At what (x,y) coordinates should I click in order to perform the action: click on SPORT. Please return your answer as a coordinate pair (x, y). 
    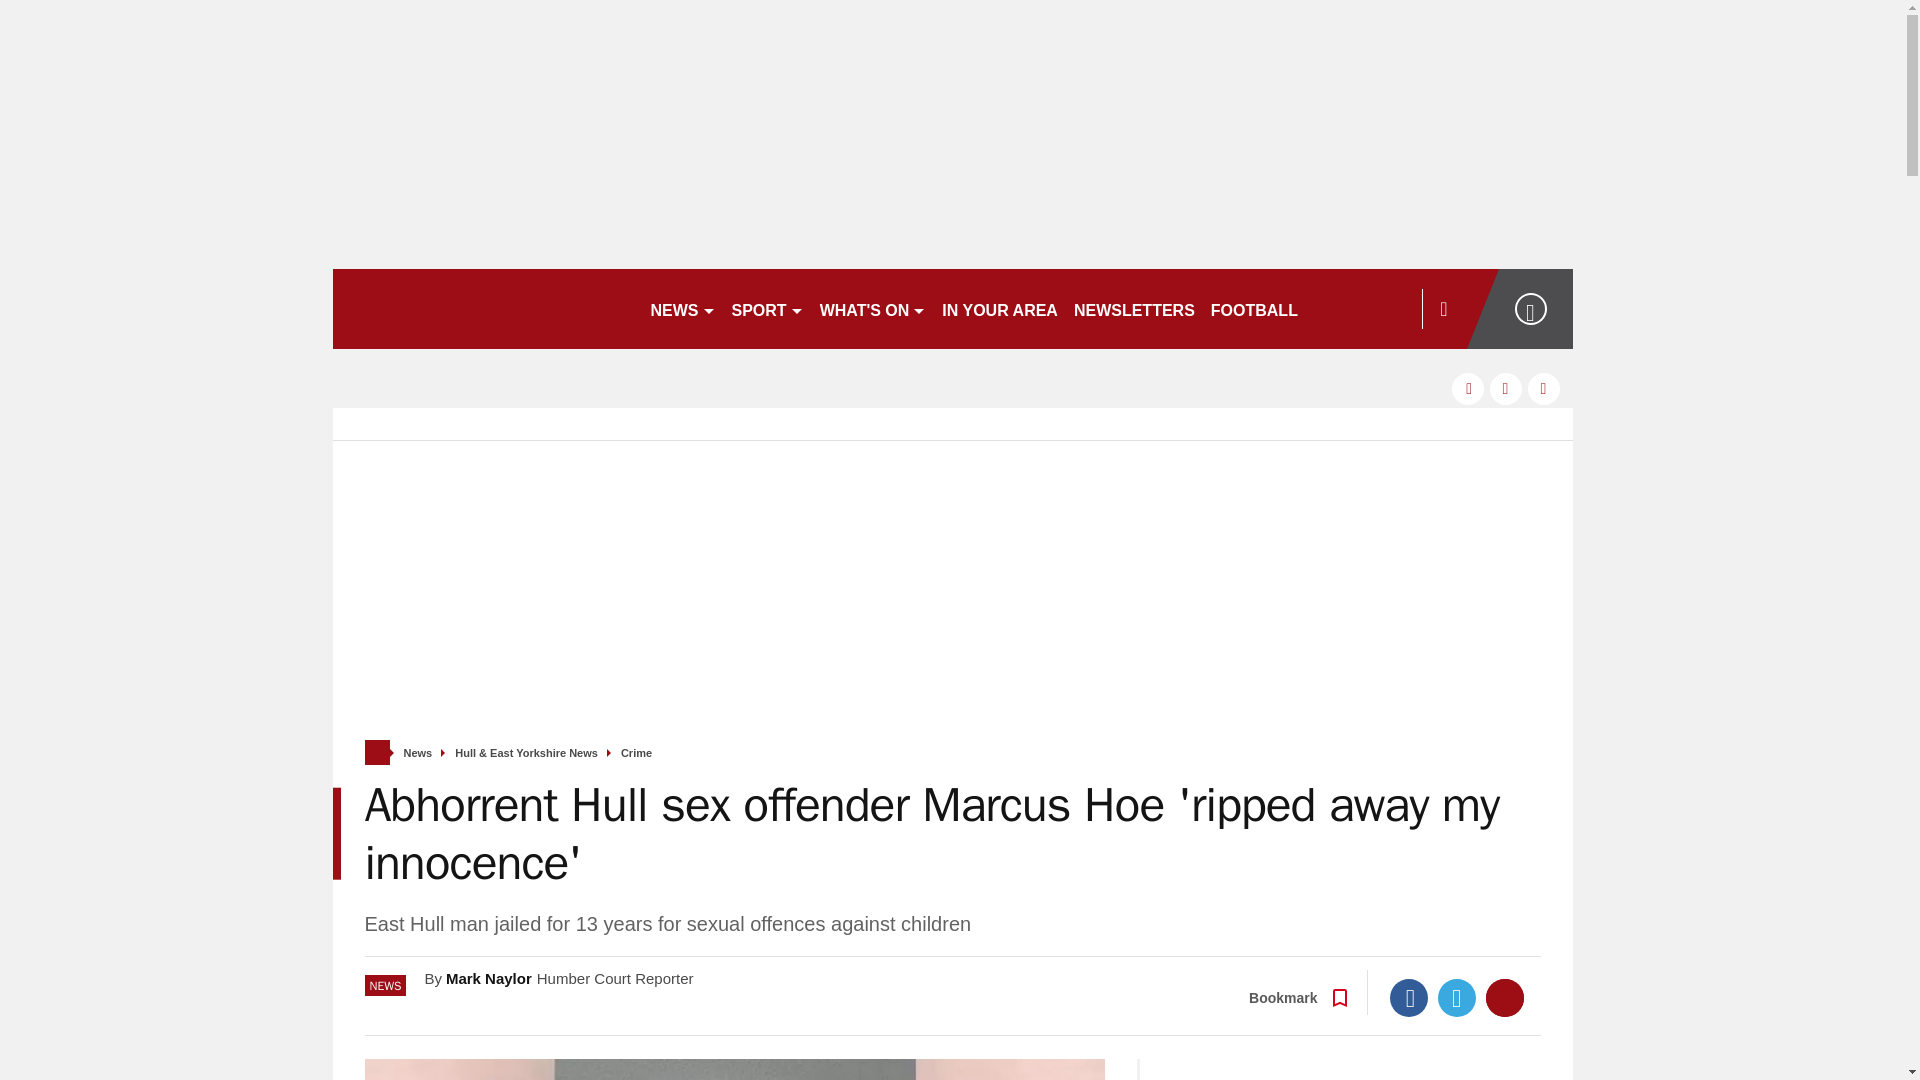
    Looking at the image, I should click on (768, 308).